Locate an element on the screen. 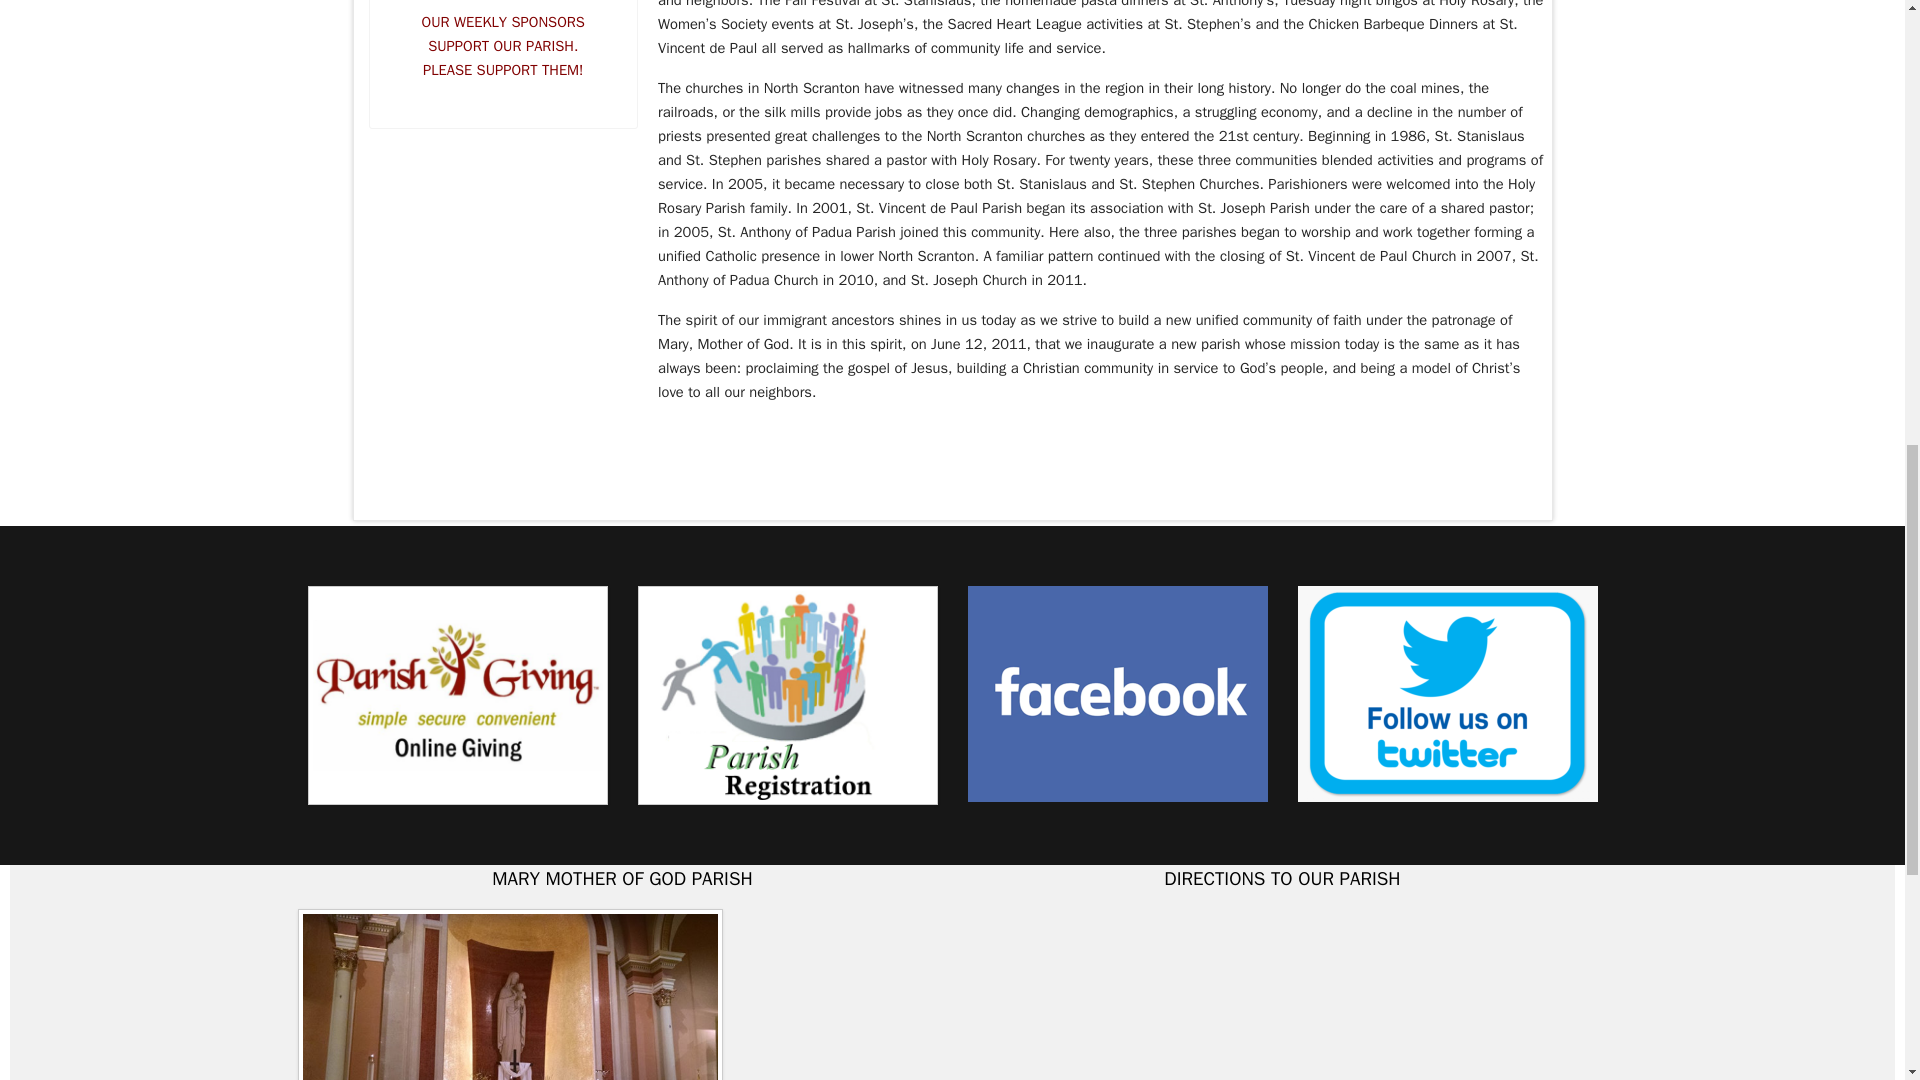 The height and width of the screenshot is (1080, 1920). PLEASE SUPPORT THEM! is located at coordinates (502, 70).